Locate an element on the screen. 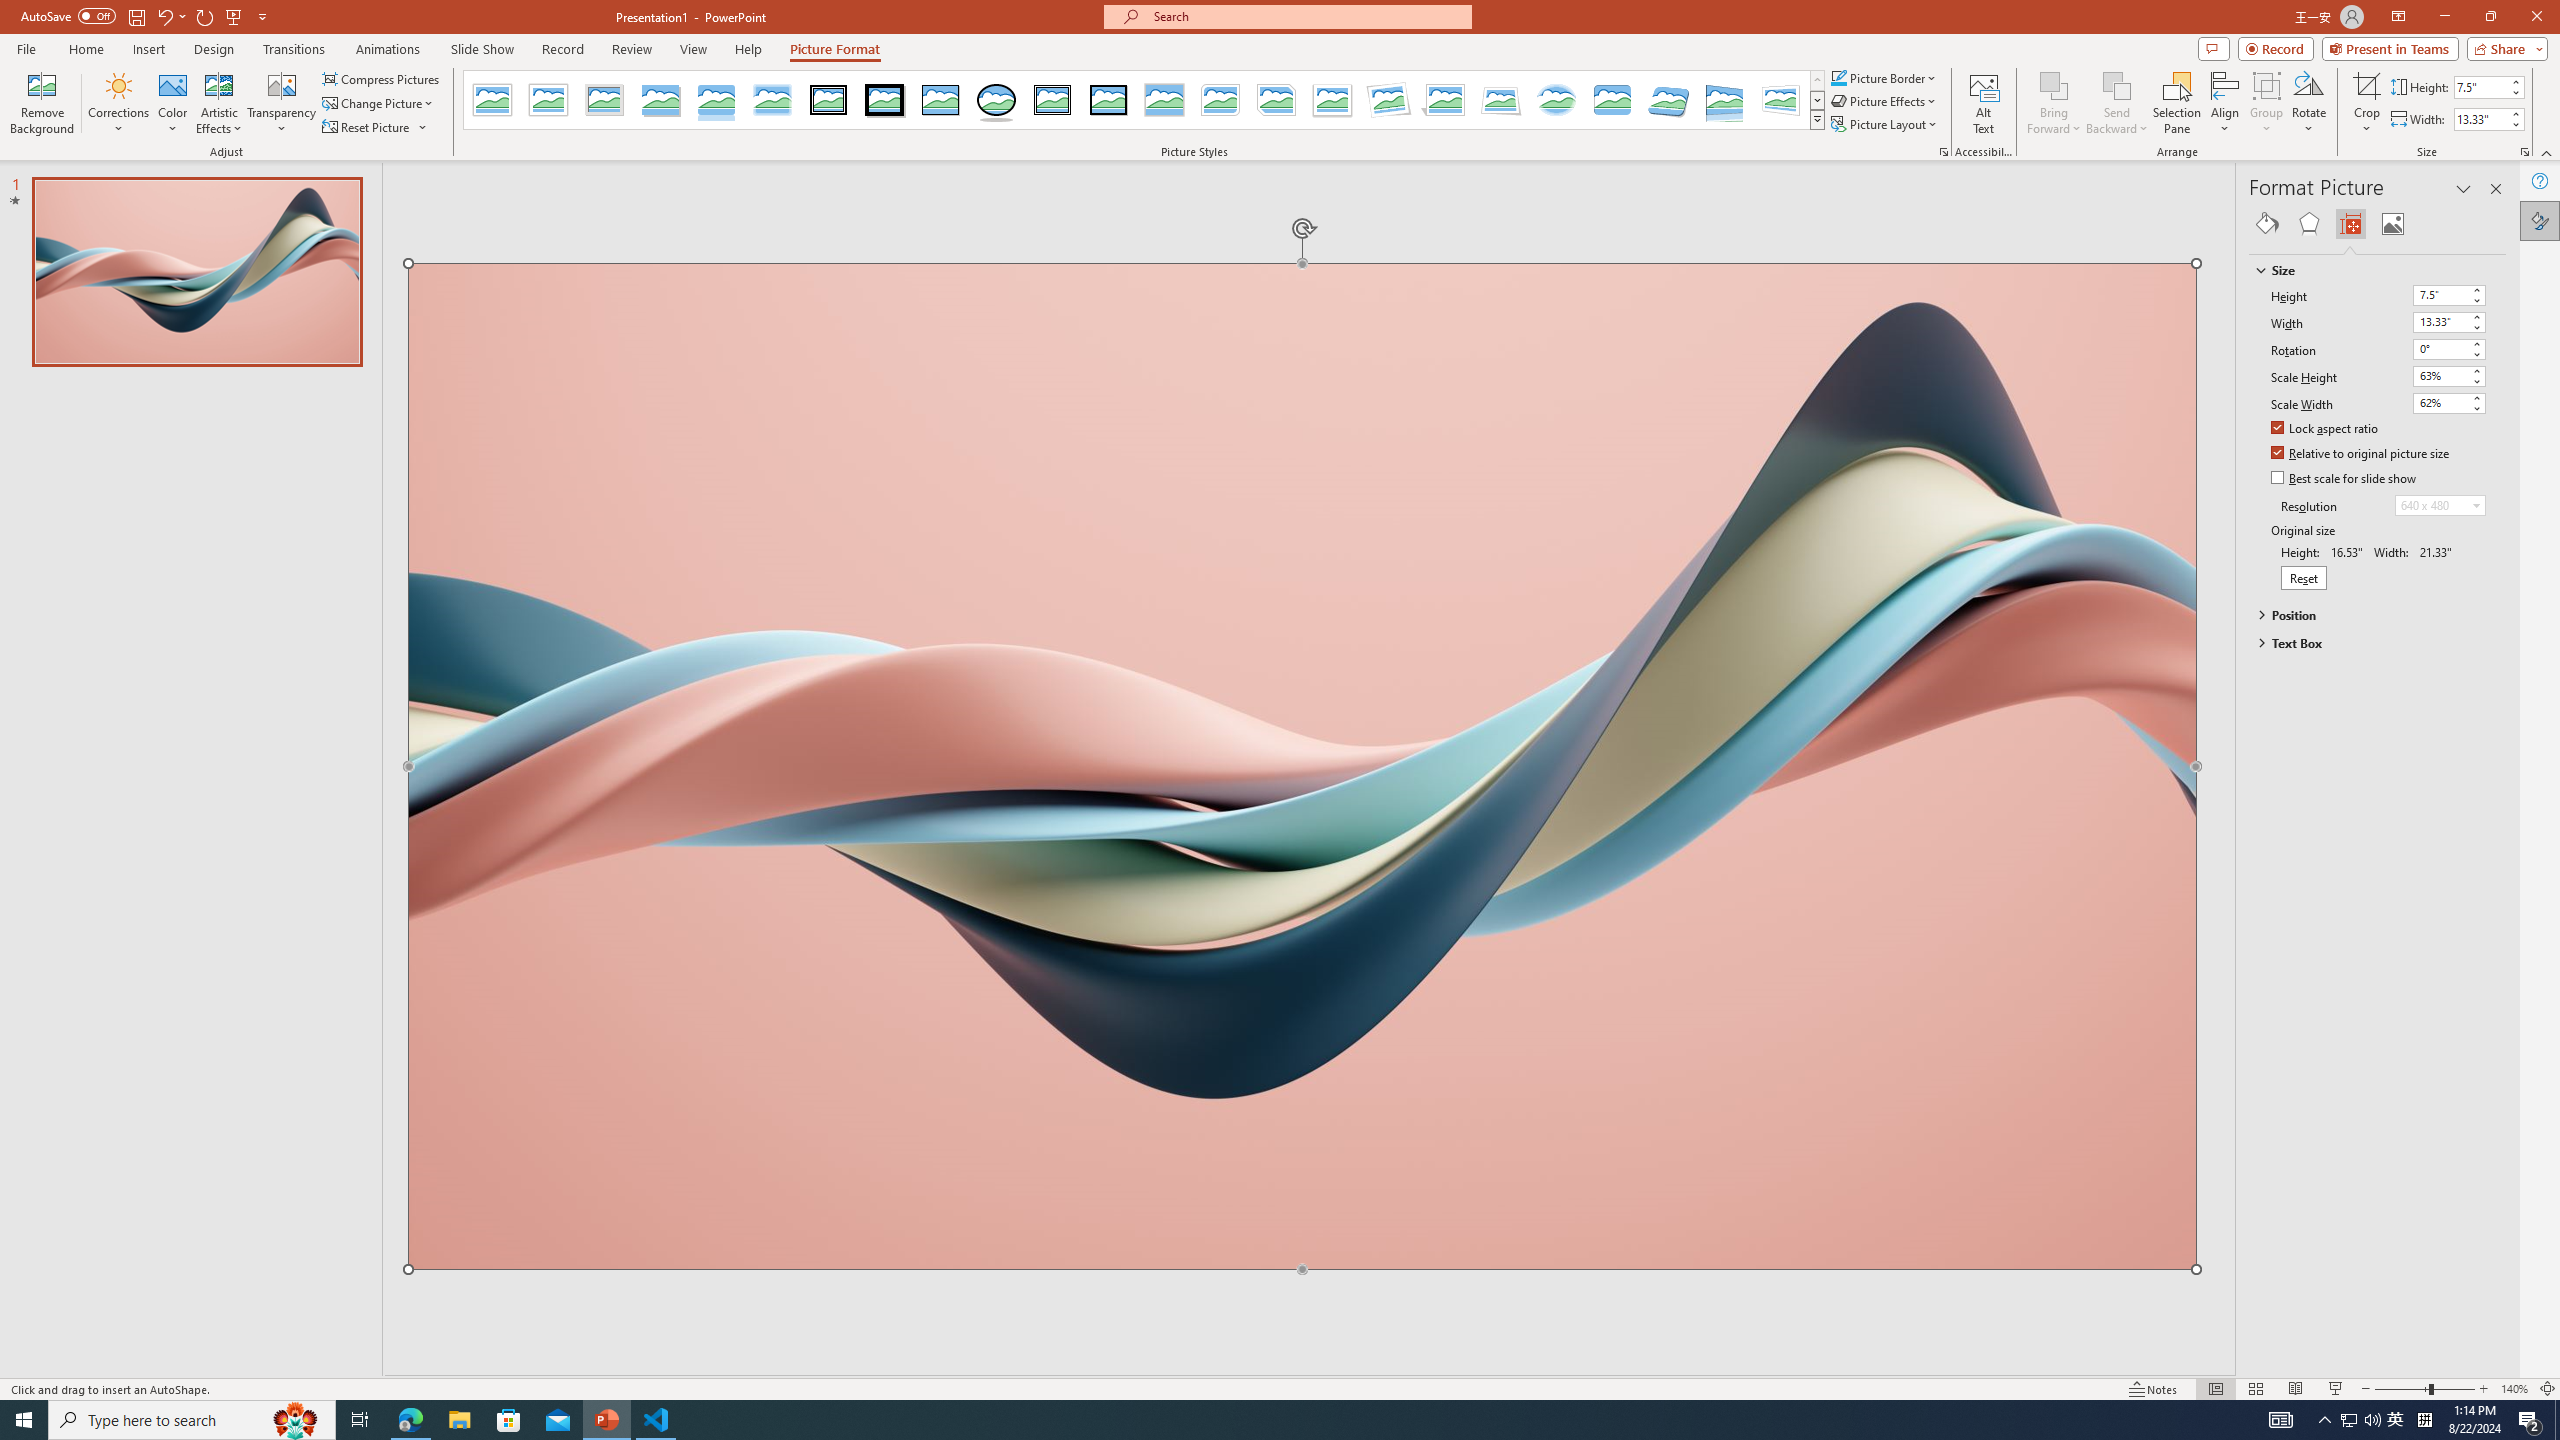 Image resolution: width=2560 pixels, height=1440 pixels. Compress Pictures... is located at coordinates (382, 78).